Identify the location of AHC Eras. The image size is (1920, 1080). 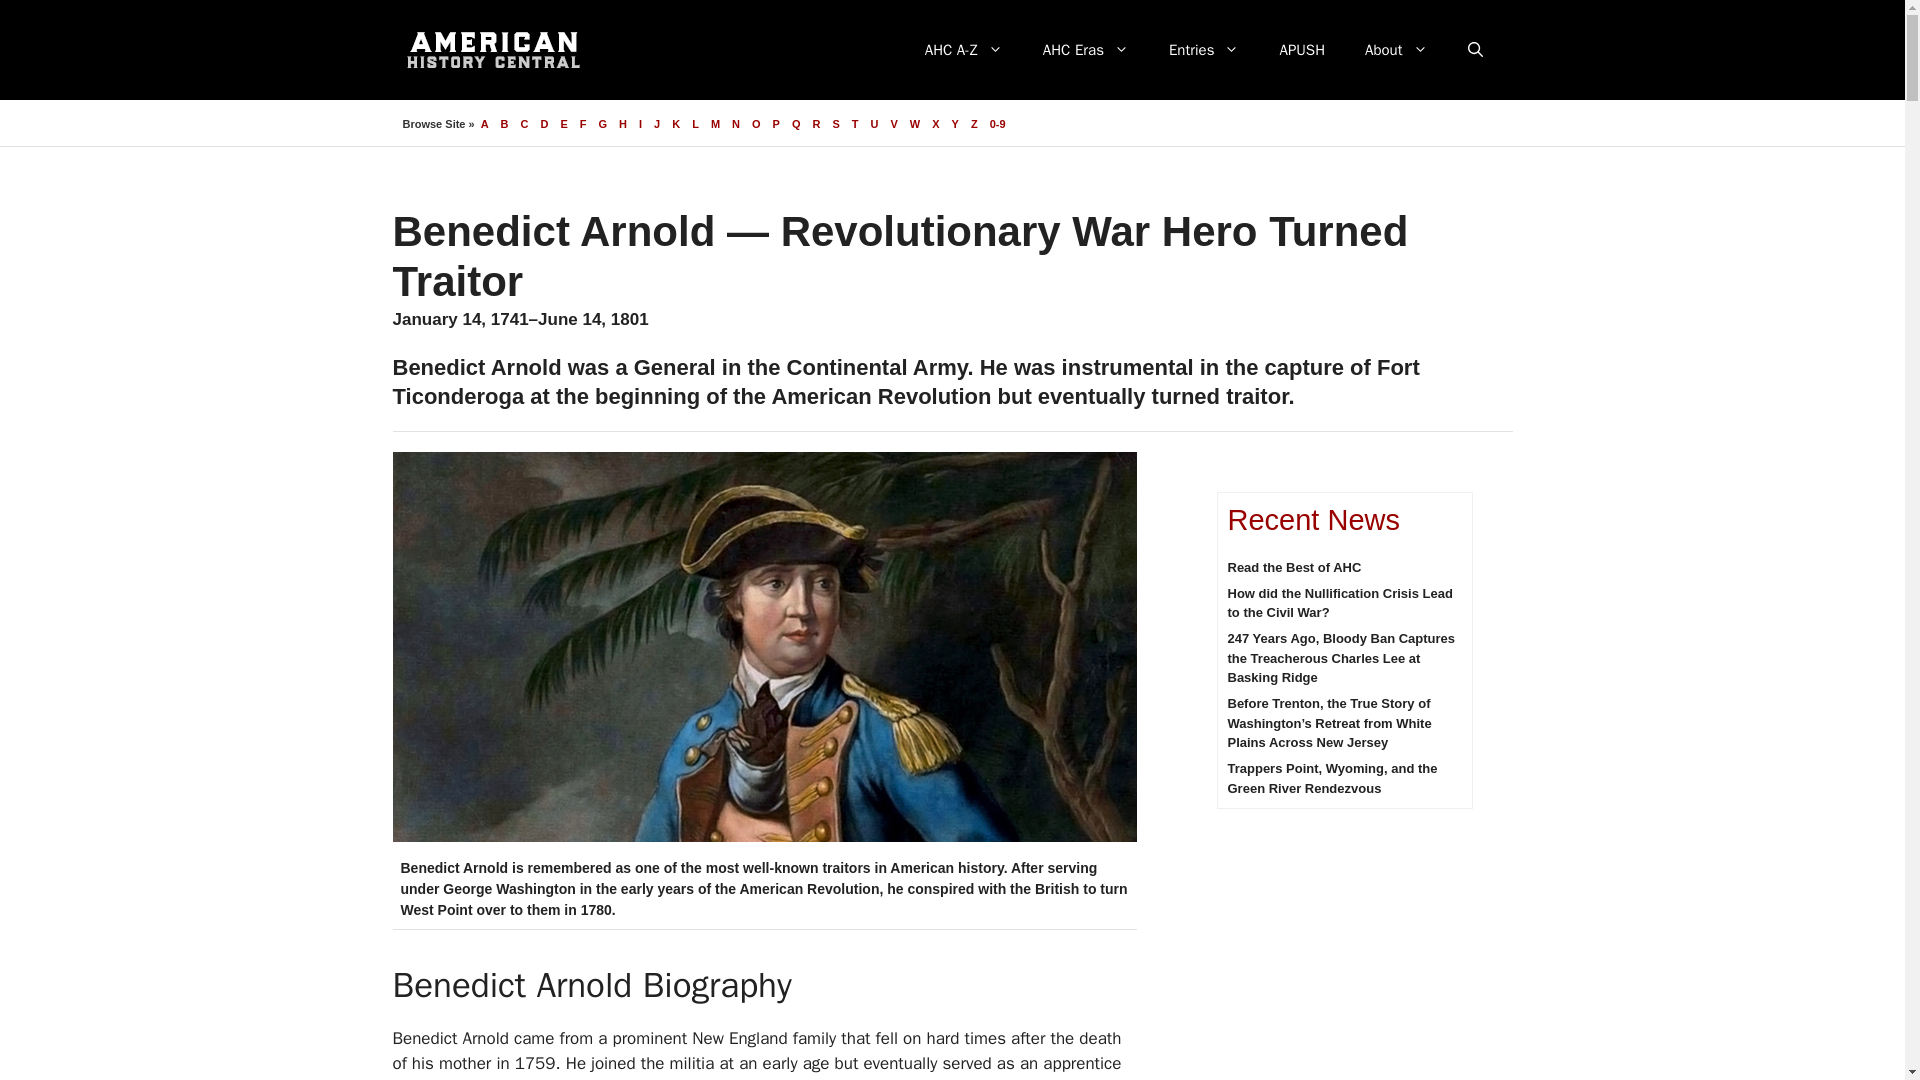
(1086, 50).